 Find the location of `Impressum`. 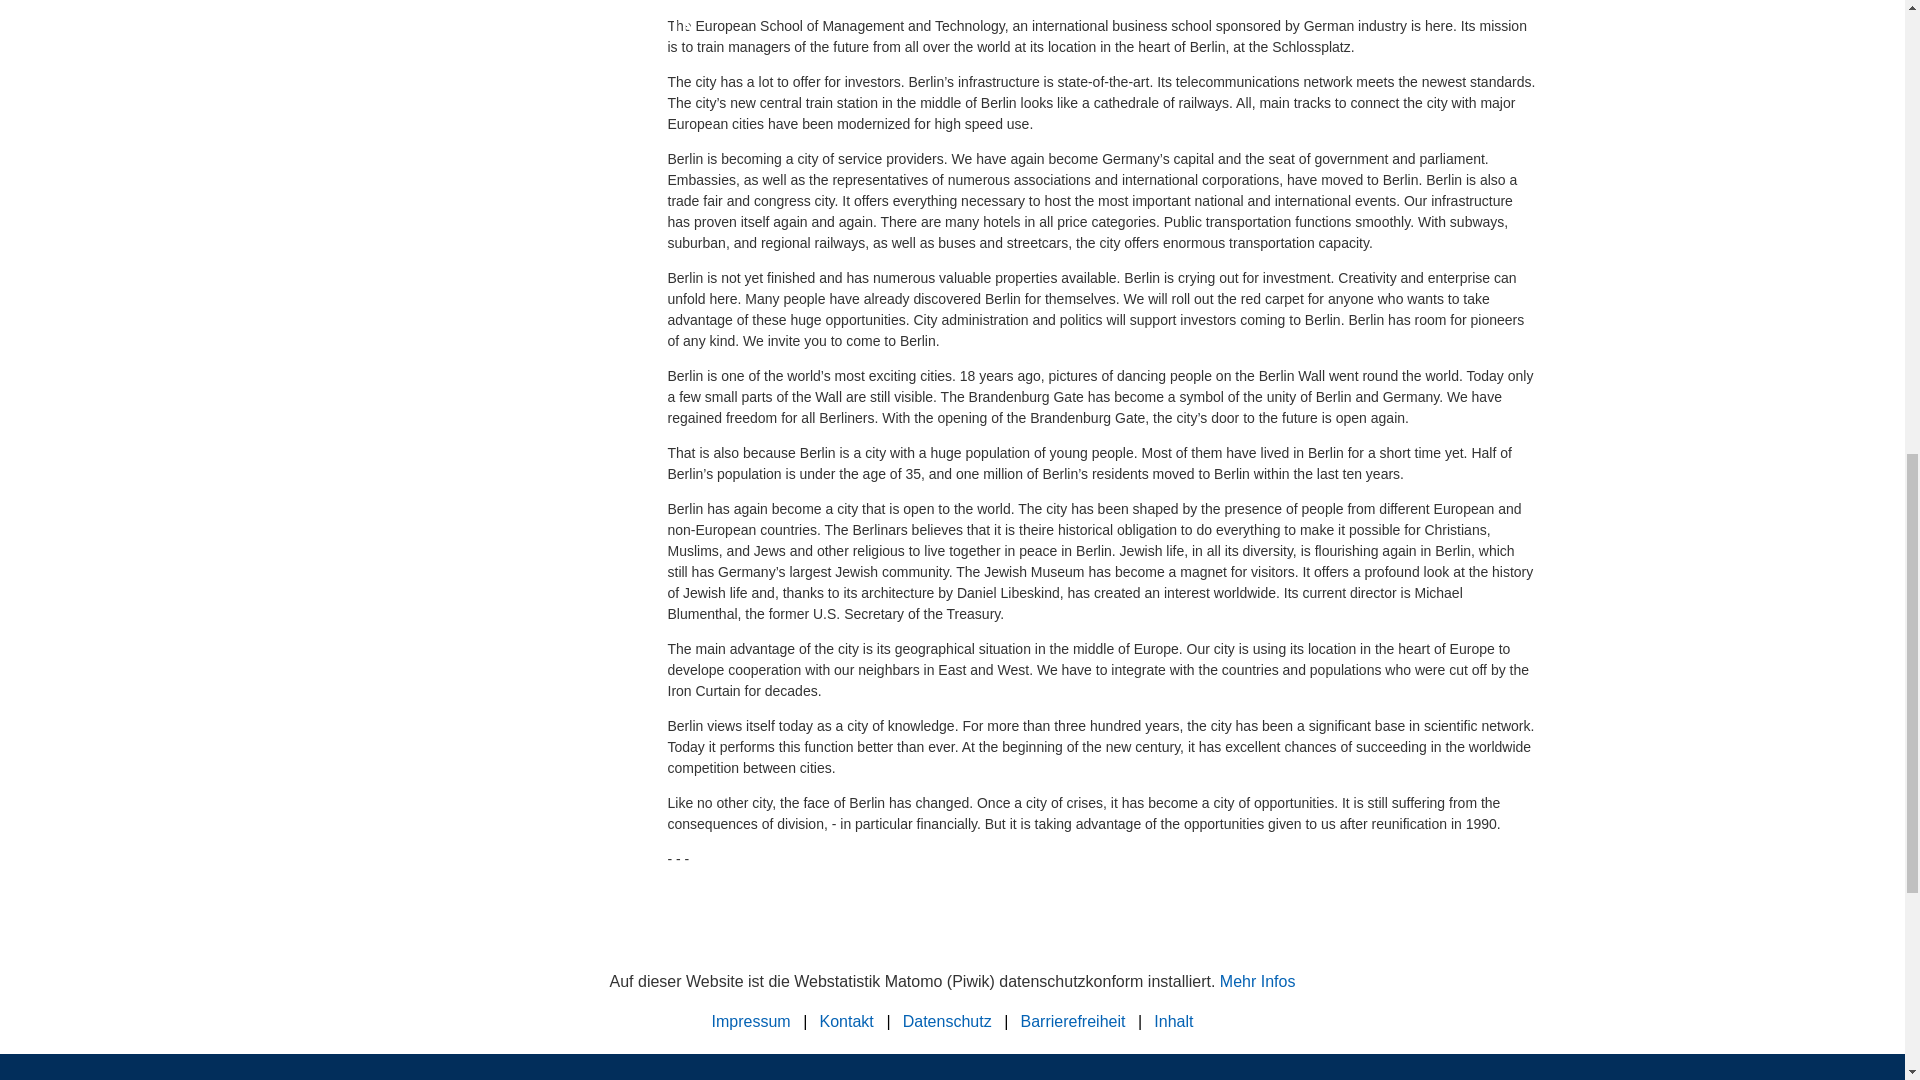

Impressum is located at coordinates (752, 1021).